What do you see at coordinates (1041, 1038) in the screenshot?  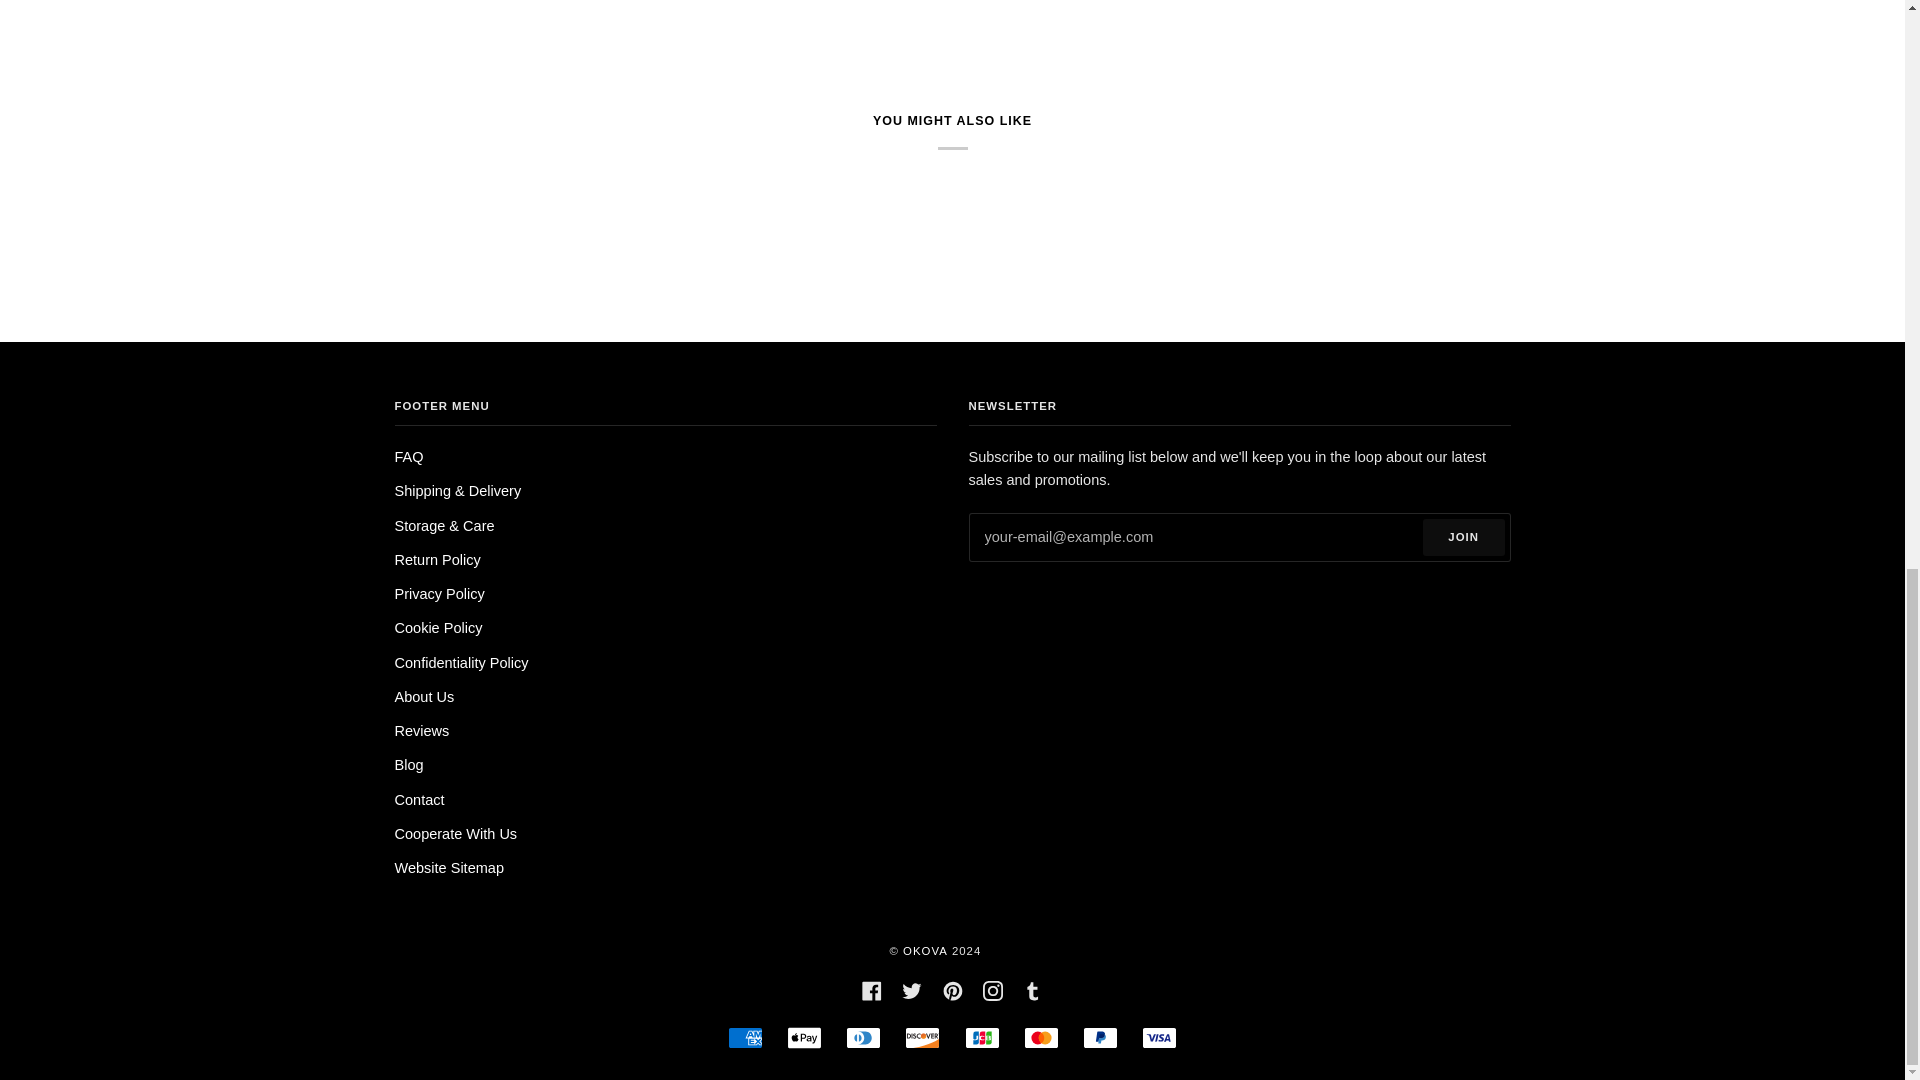 I see `MASTERCARD` at bounding box center [1041, 1038].